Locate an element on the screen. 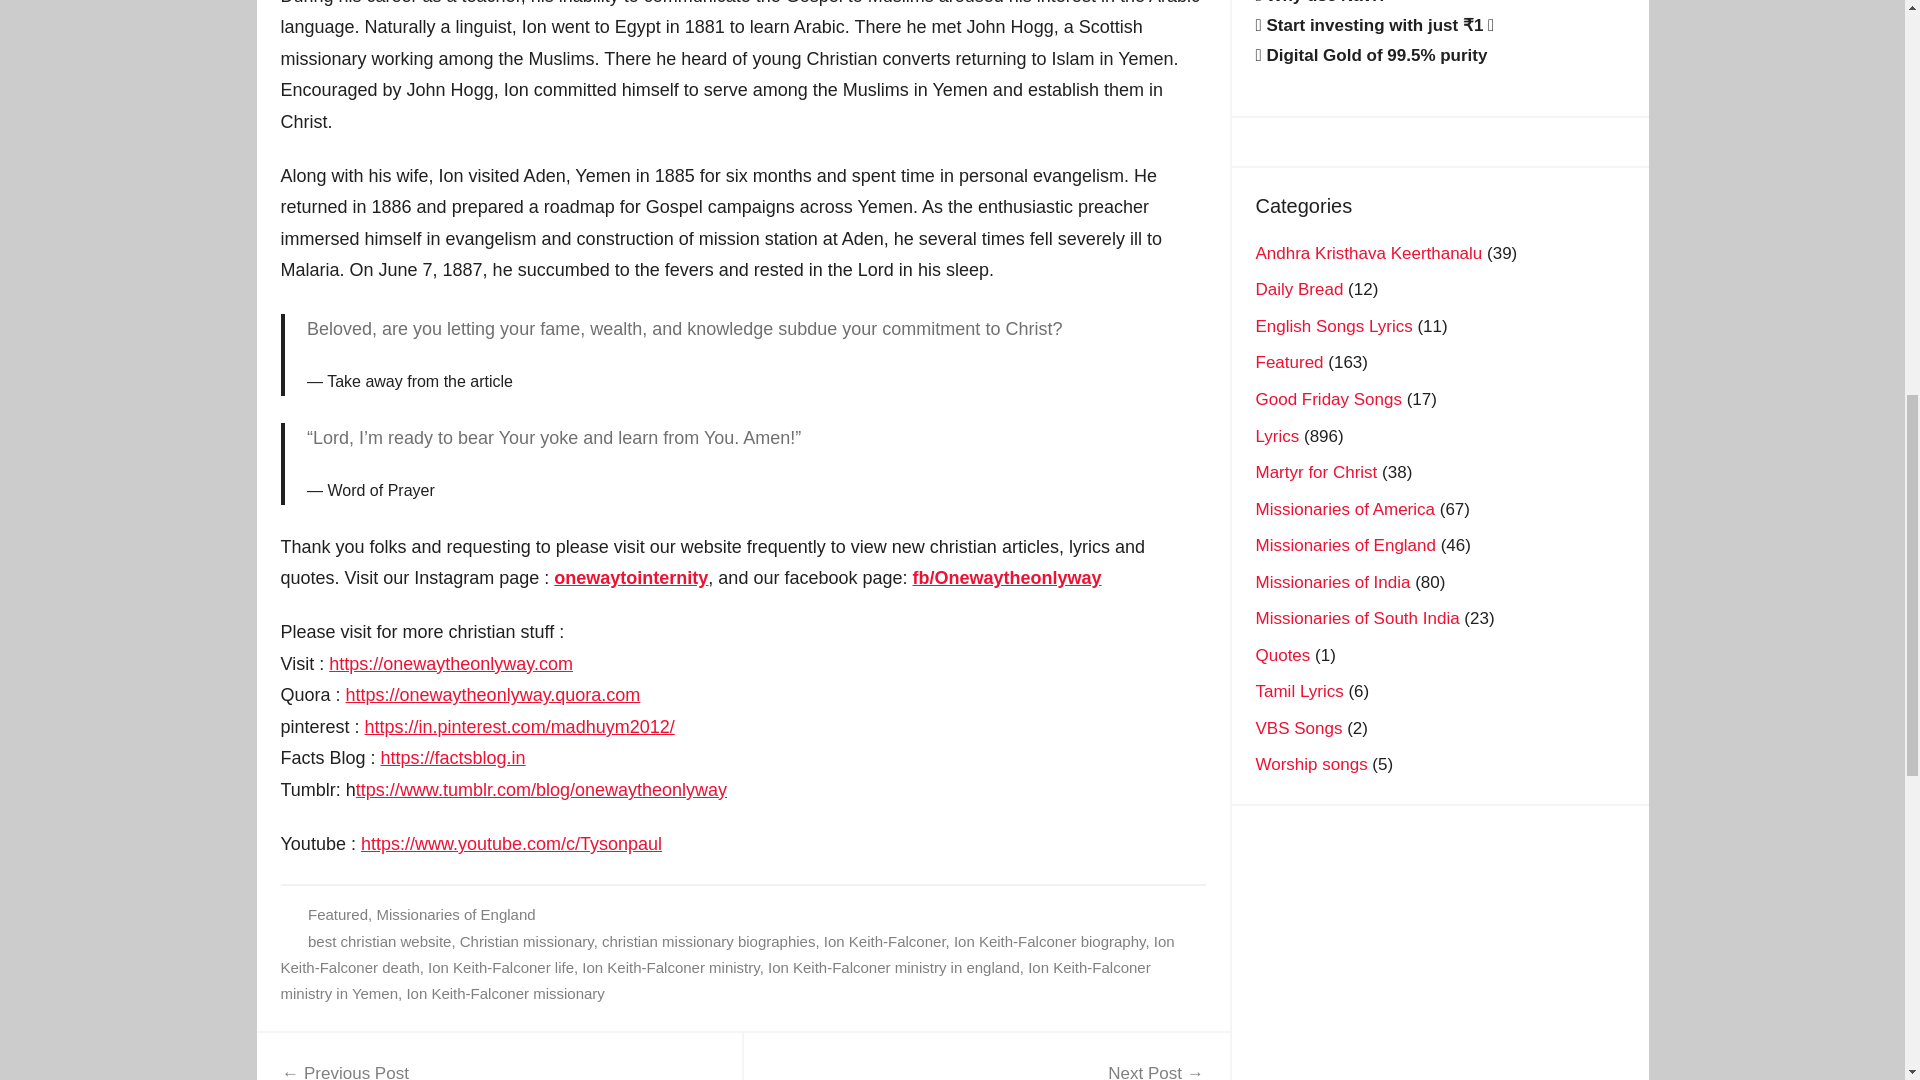  Featured is located at coordinates (526, 942).